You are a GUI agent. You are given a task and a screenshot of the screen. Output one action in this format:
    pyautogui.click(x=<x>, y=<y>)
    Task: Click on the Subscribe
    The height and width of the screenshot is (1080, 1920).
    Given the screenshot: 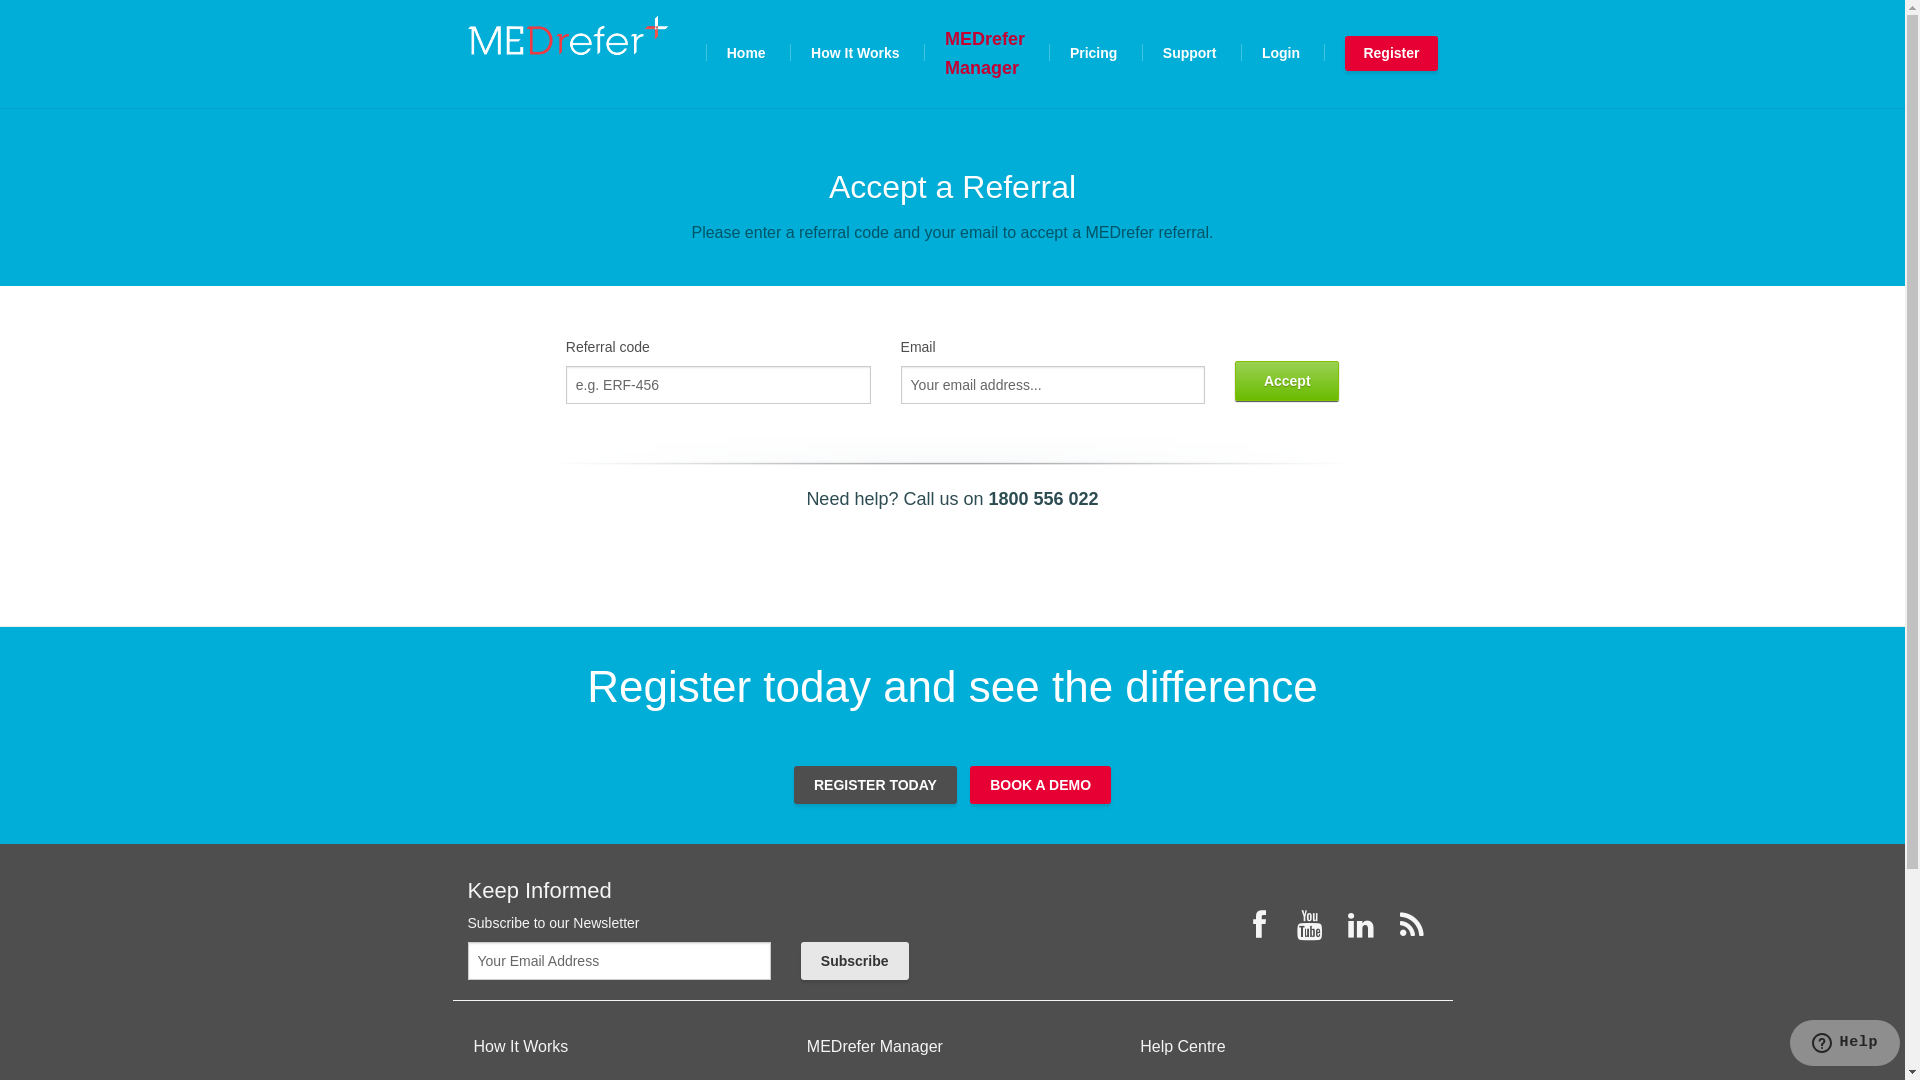 What is the action you would take?
    pyautogui.click(x=855, y=961)
    